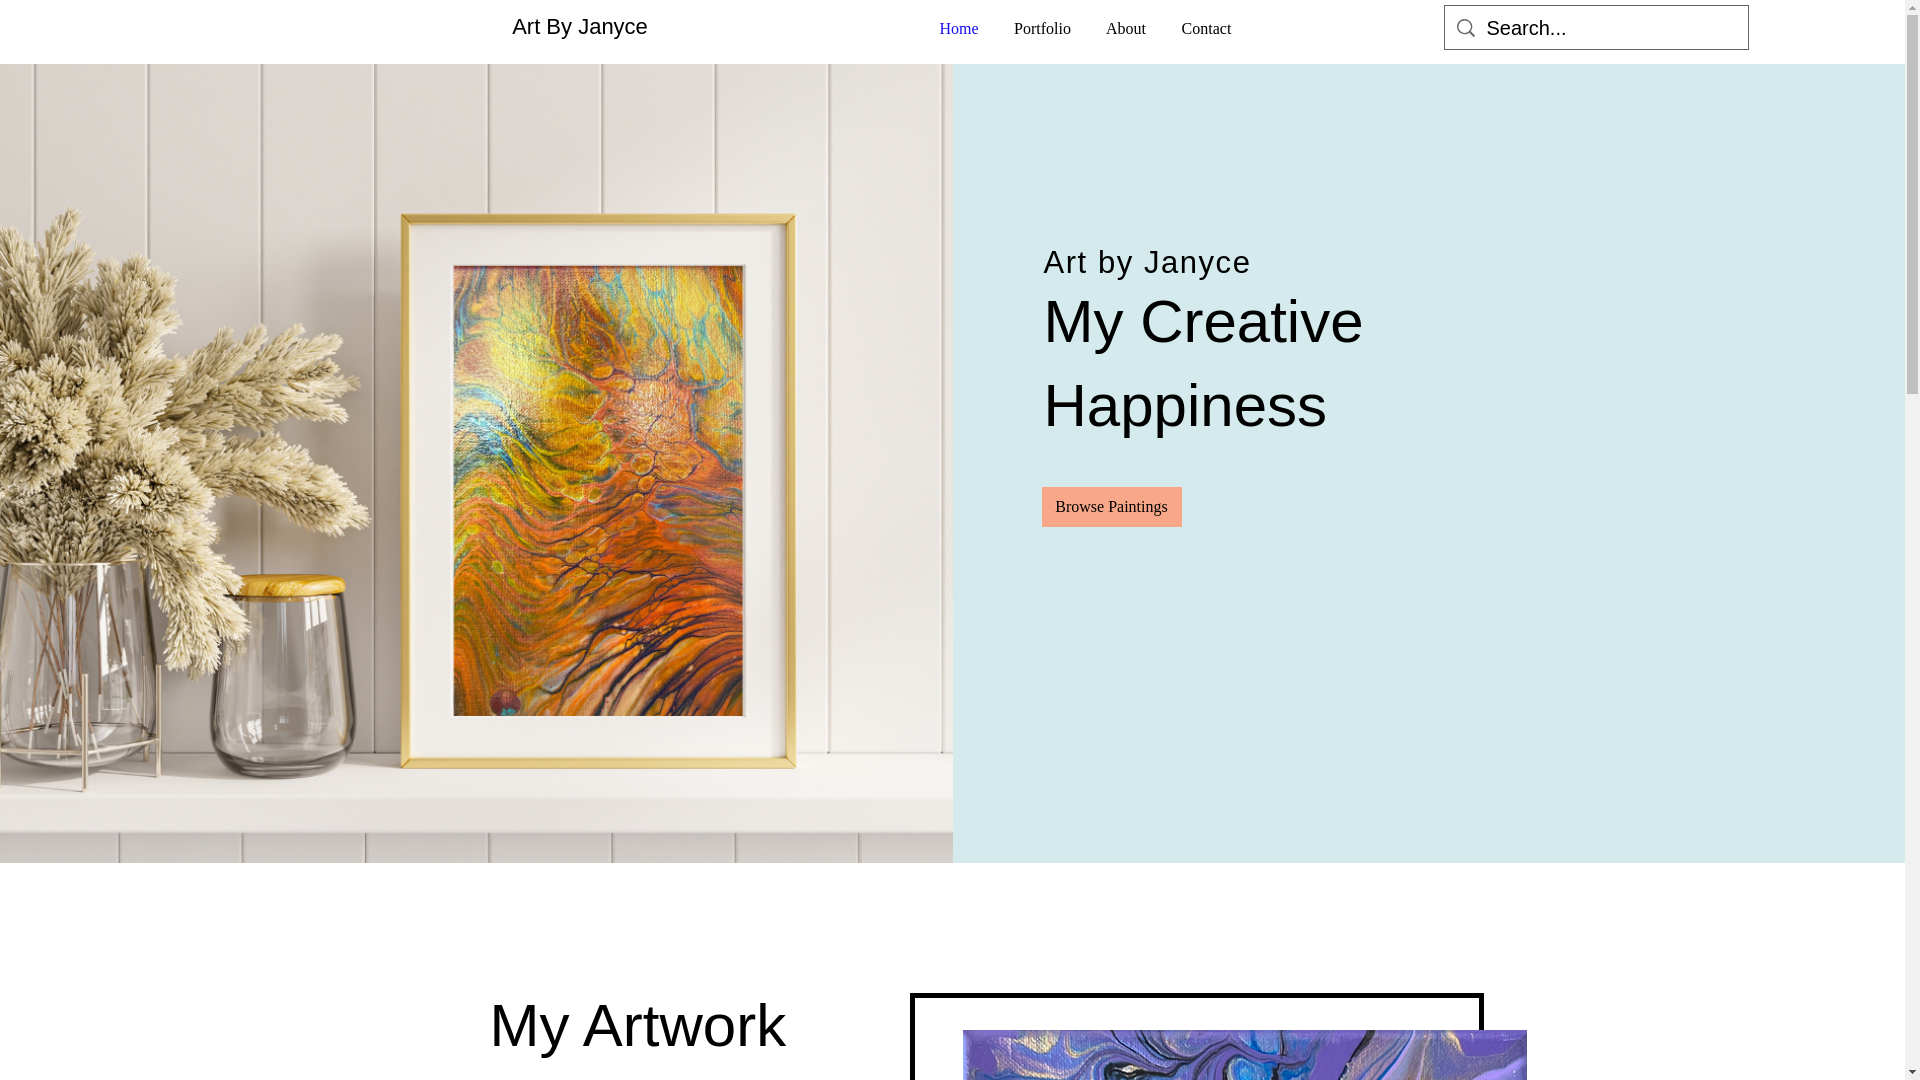  What do you see at coordinates (1043, 29) in the screenshot?
I see `Portfolio` at bounding box center [1043, 29].